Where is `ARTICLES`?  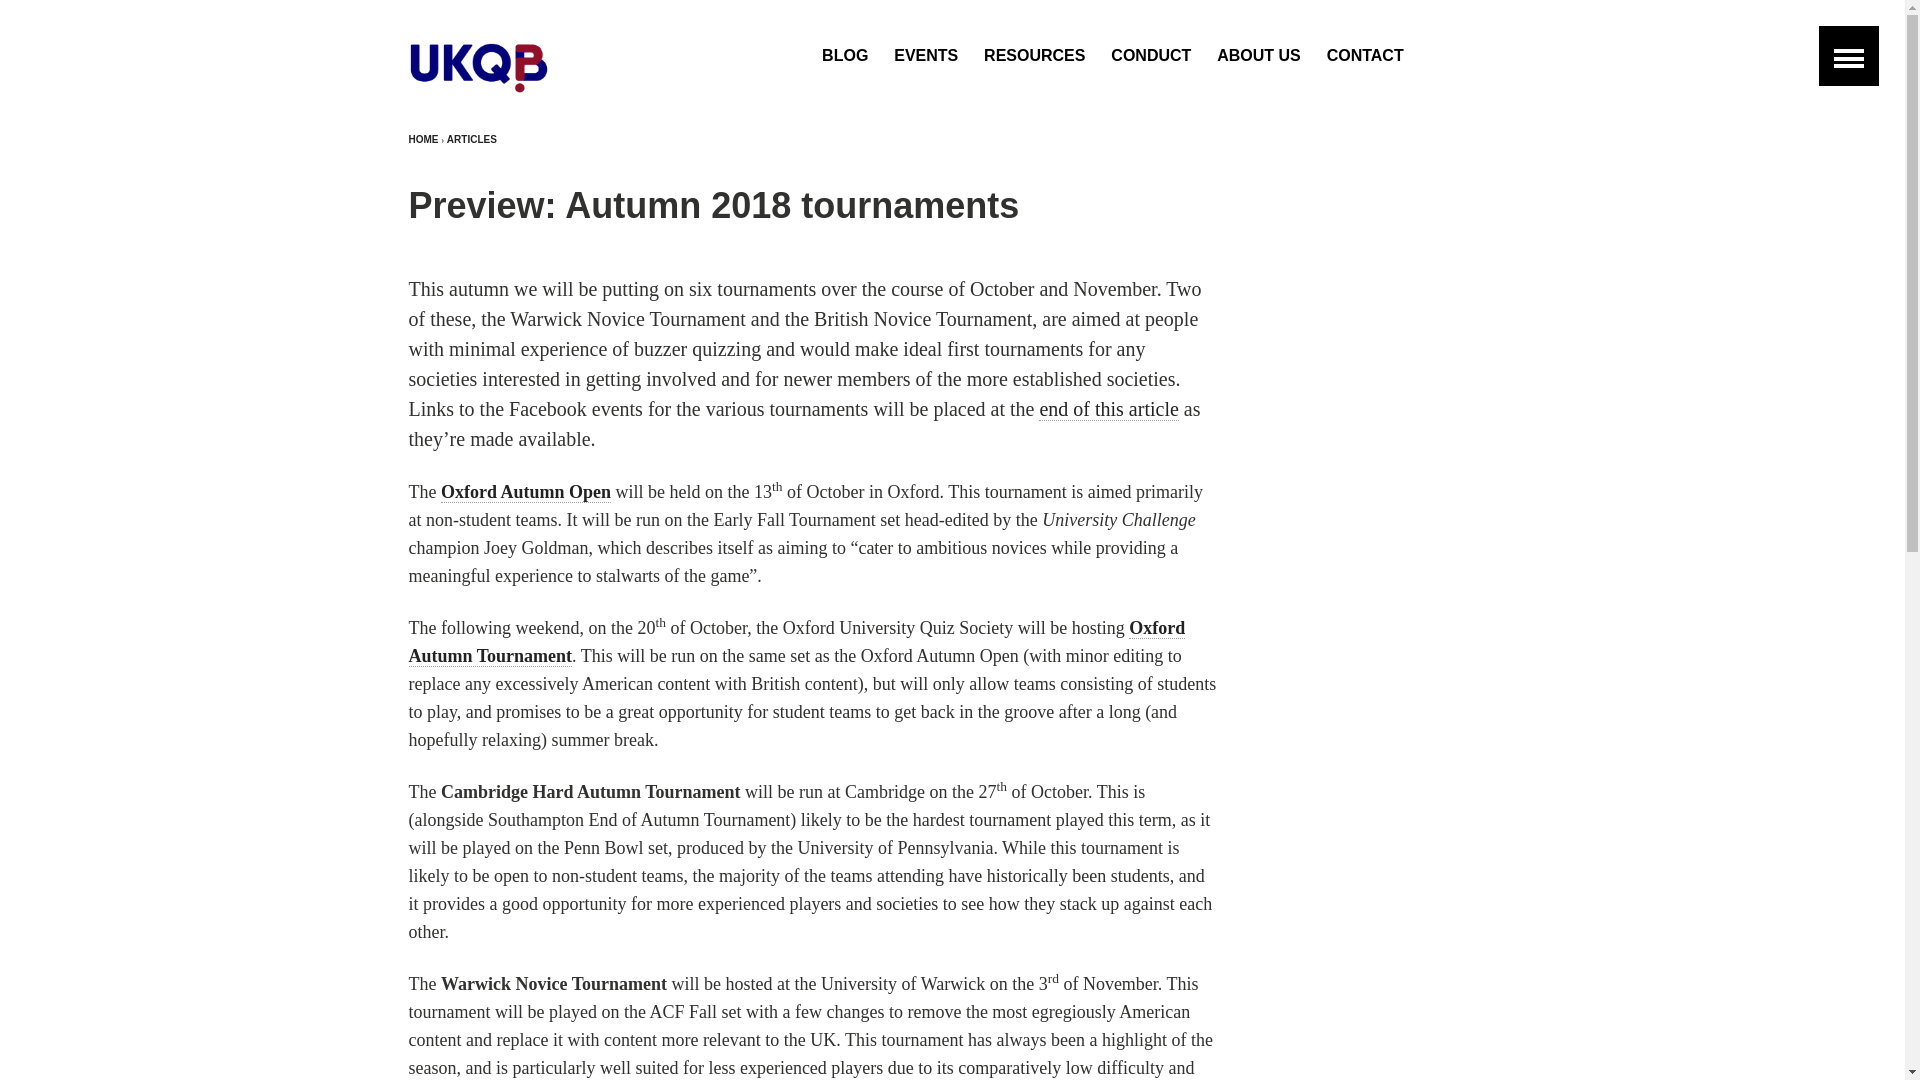
ARTICLES is located at coordinates (472, 140).